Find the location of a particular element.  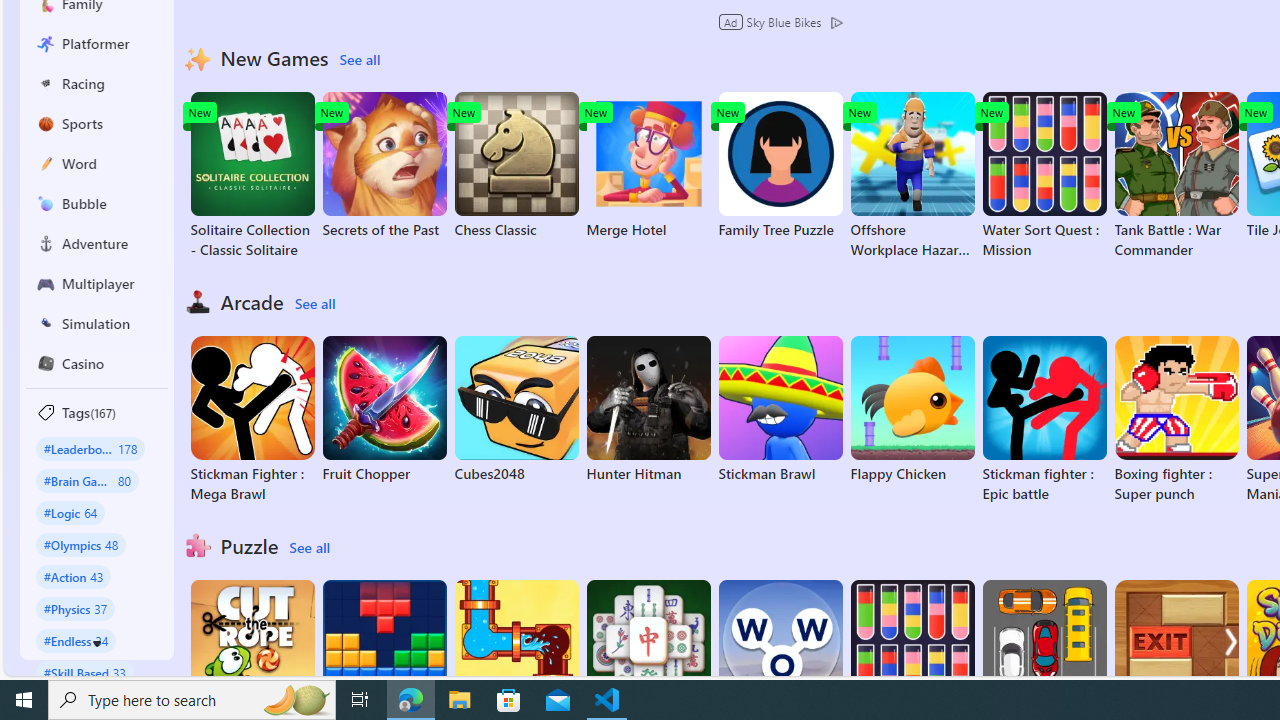

#Olympics 48 is located at coordinates (80, 544).